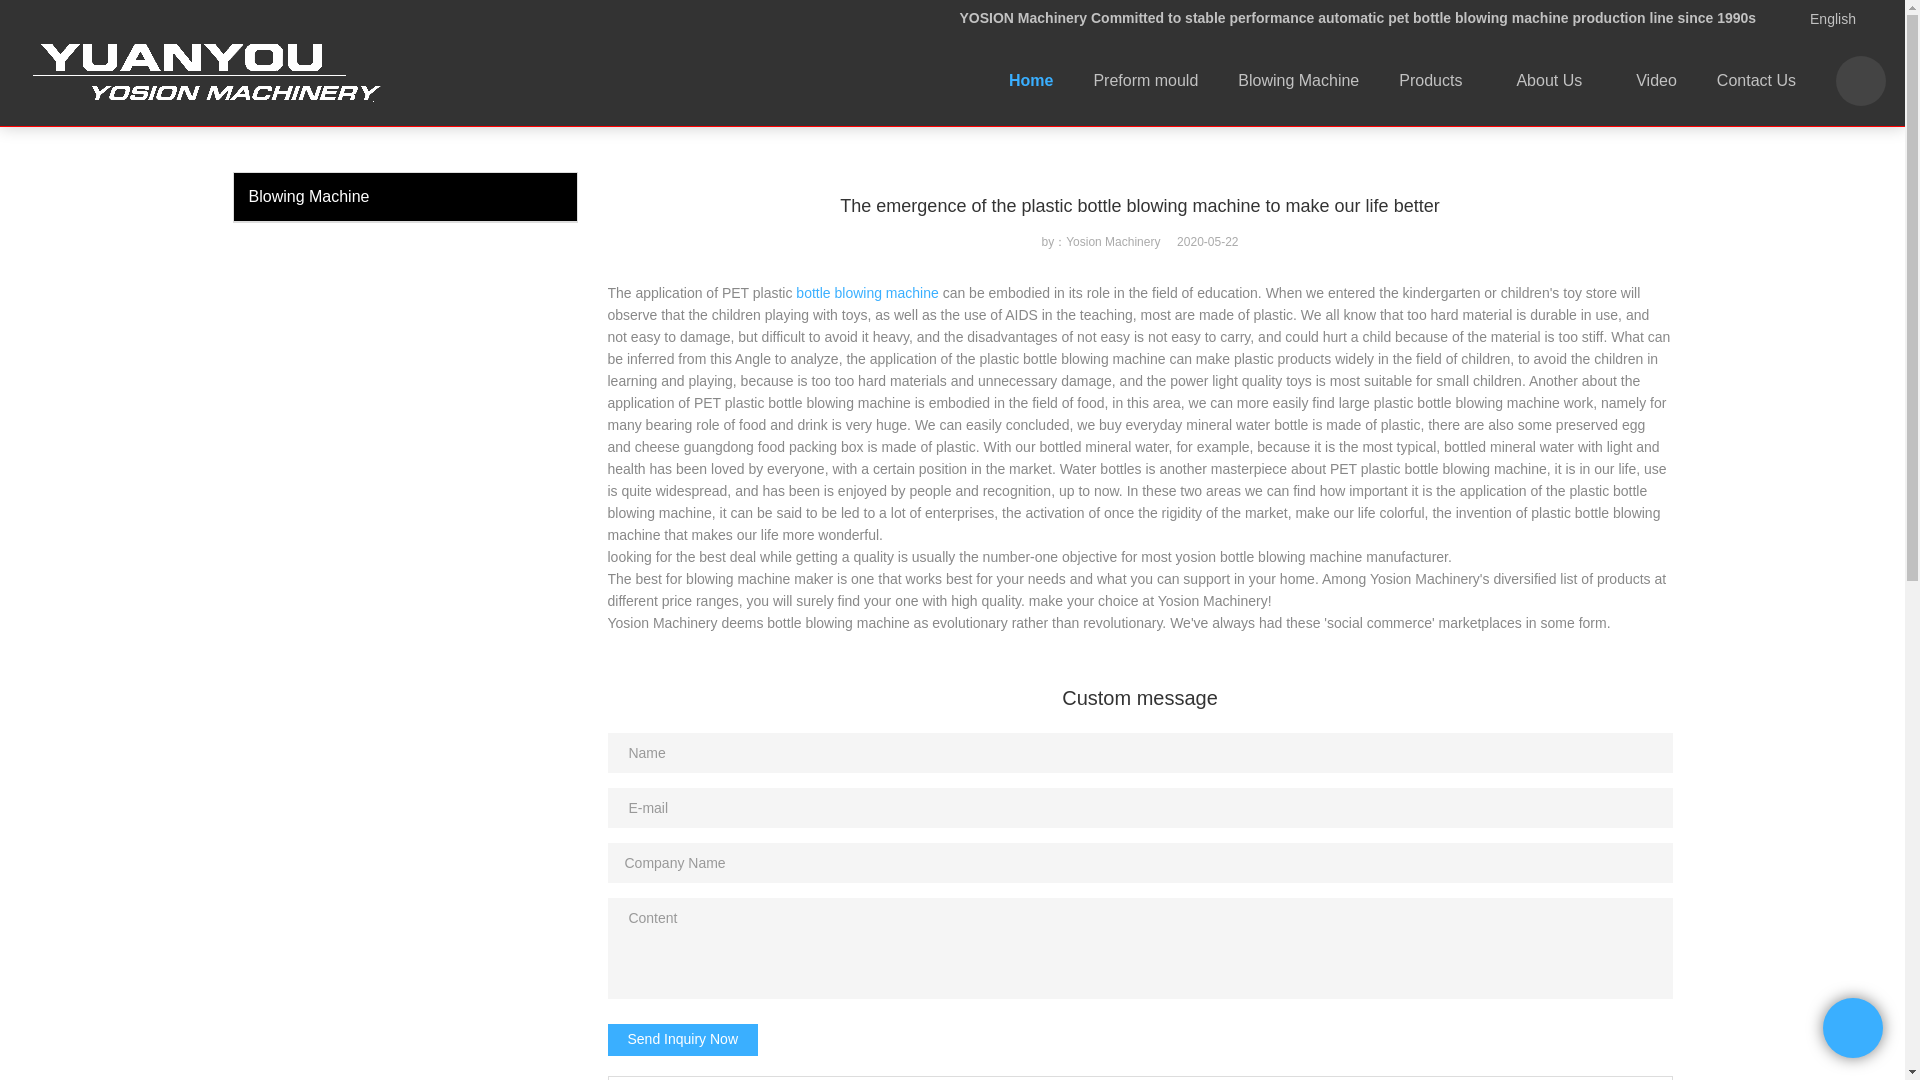 The width and height of the screenshot is (1920, 1080). Describe the element at coordinates (1030, 80) in the screenshot. I see `Home` at that location.